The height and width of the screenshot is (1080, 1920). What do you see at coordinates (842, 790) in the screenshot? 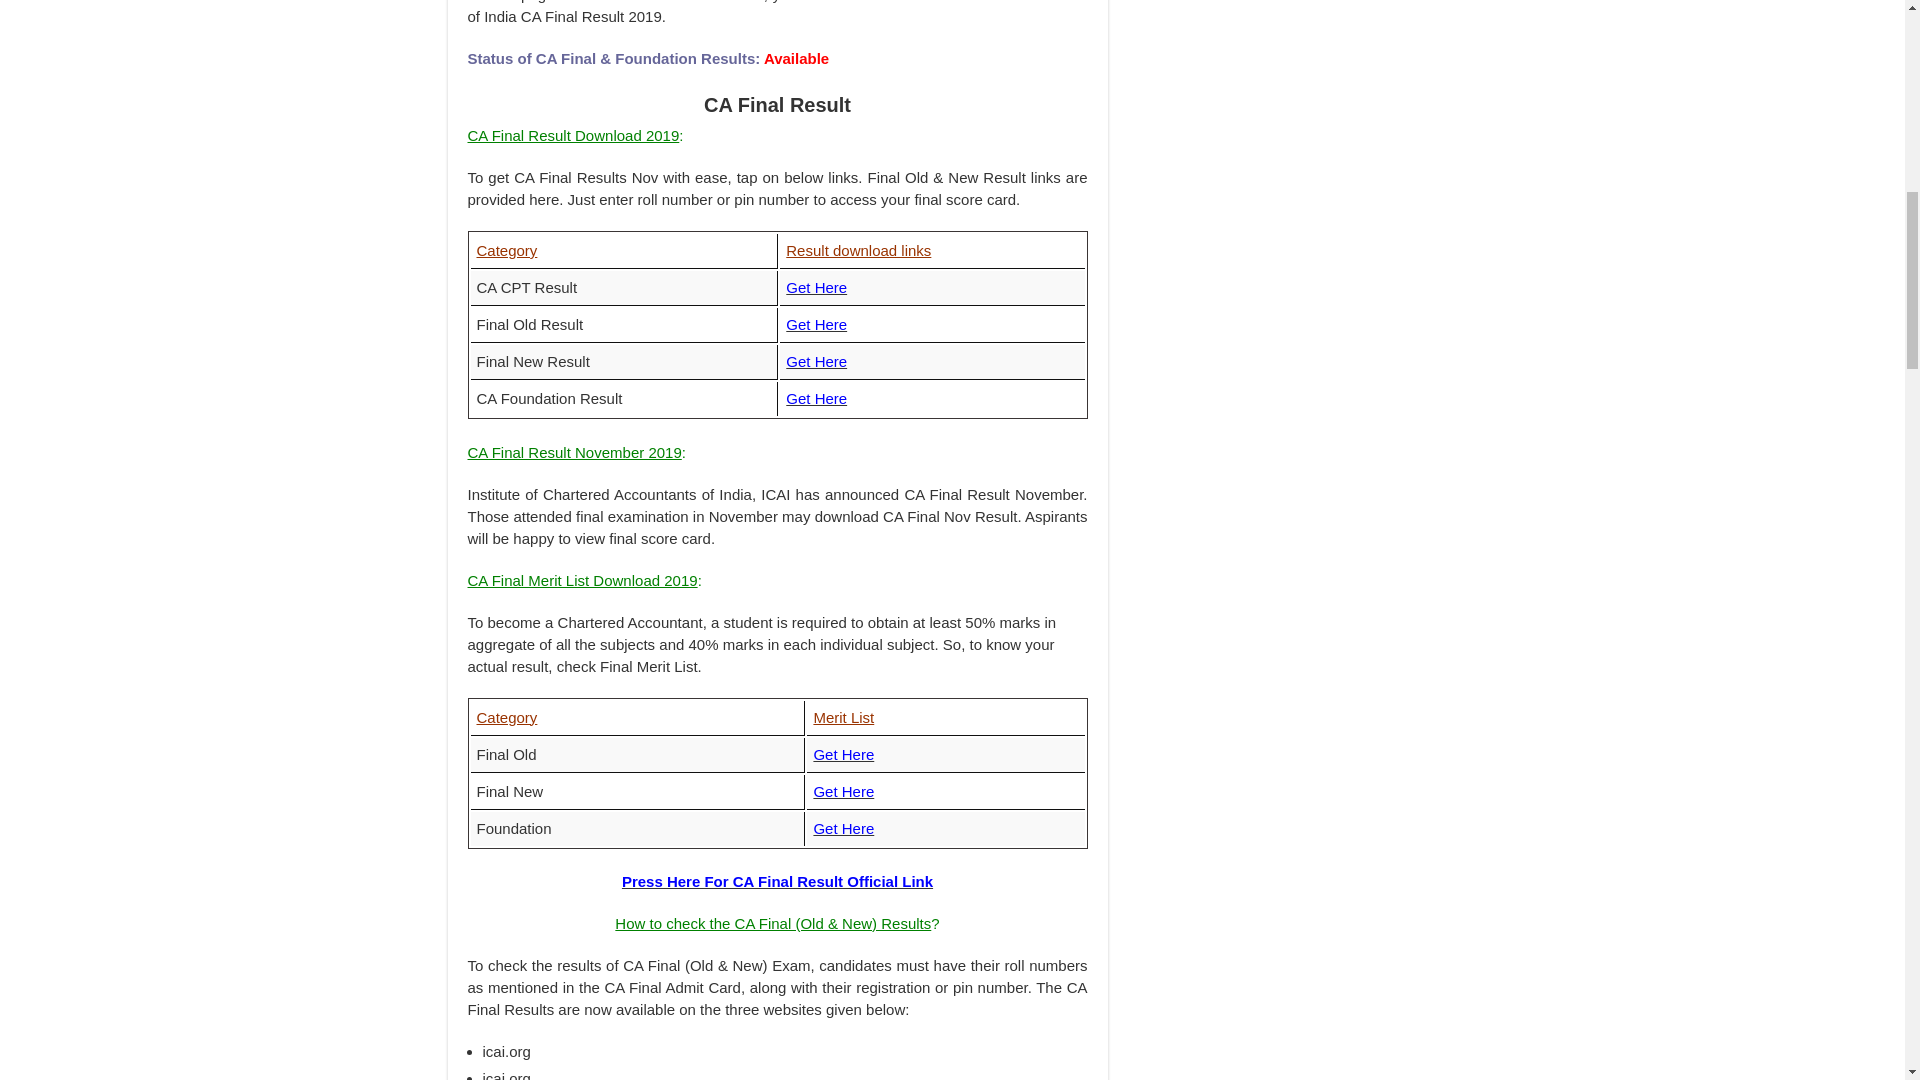
I see `Get Here` at bounding box center [842, 790].